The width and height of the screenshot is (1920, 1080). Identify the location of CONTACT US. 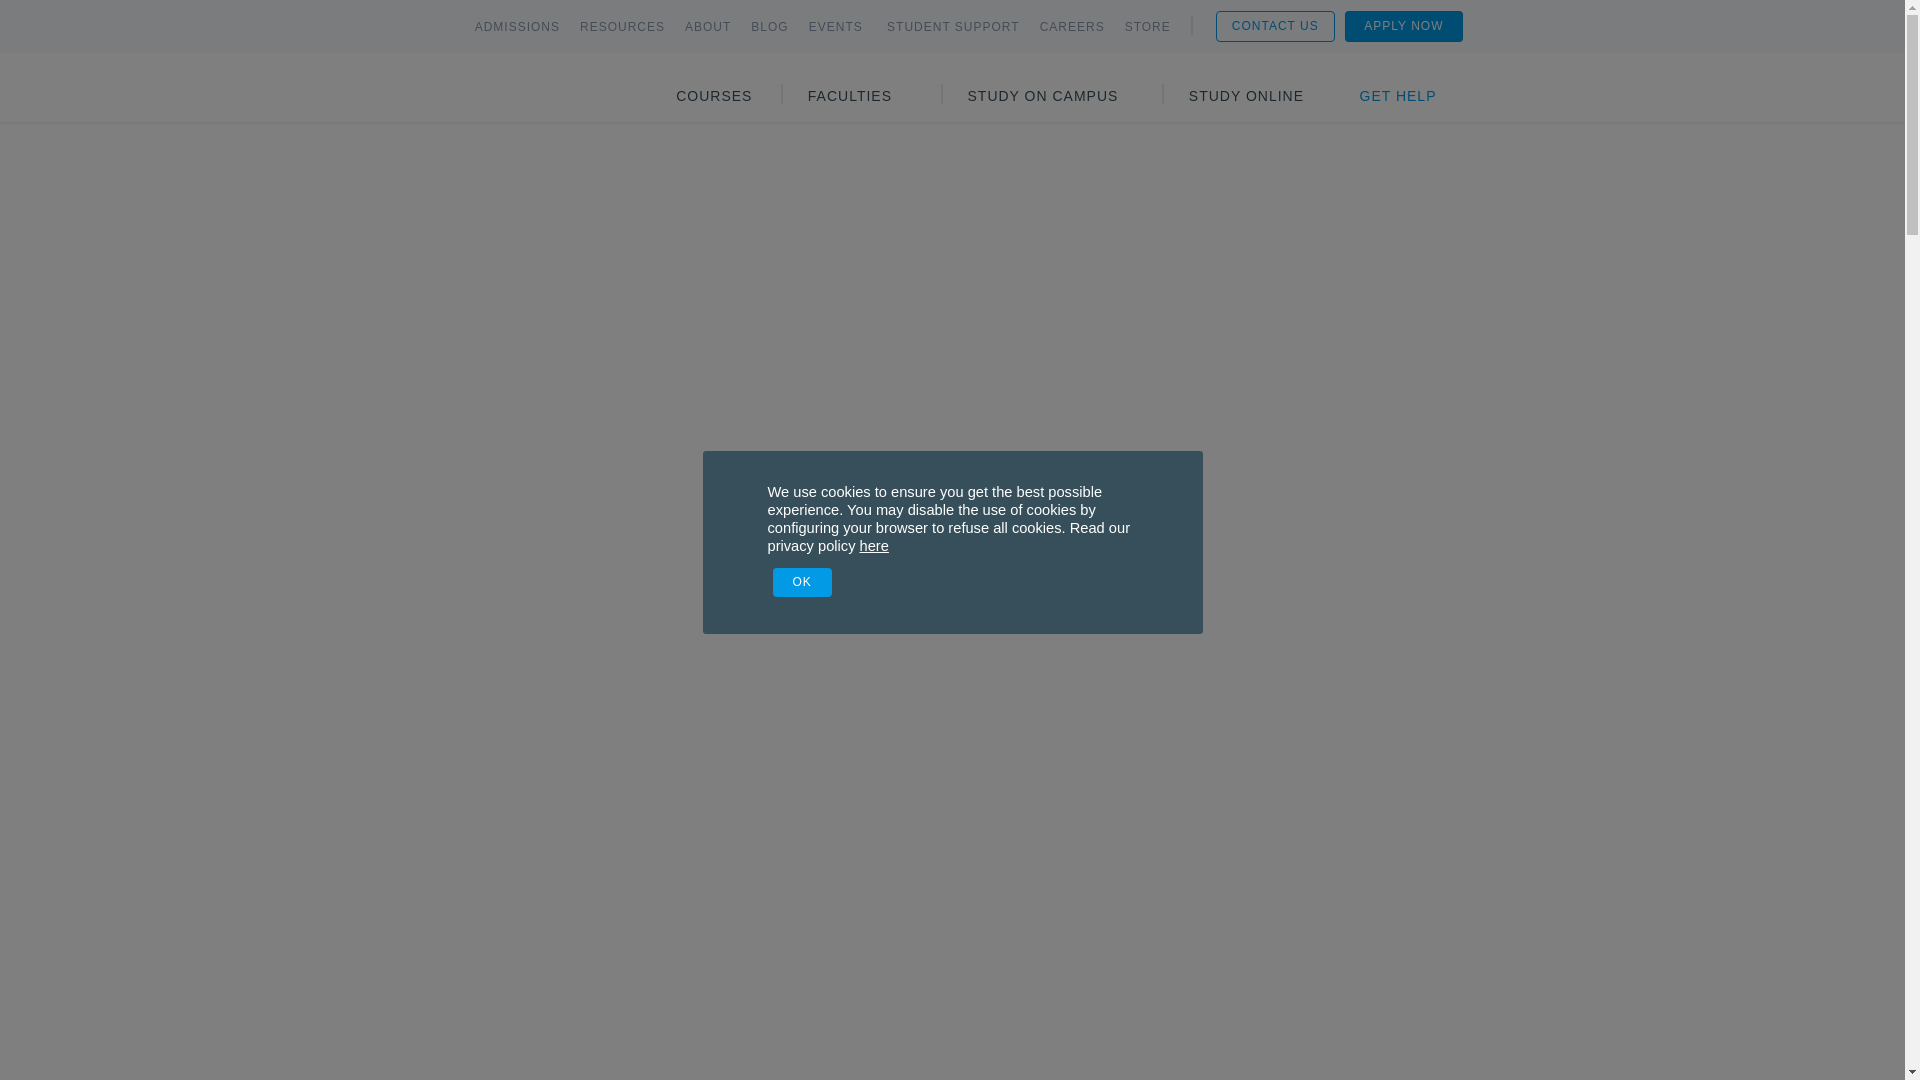
(1274, 25).